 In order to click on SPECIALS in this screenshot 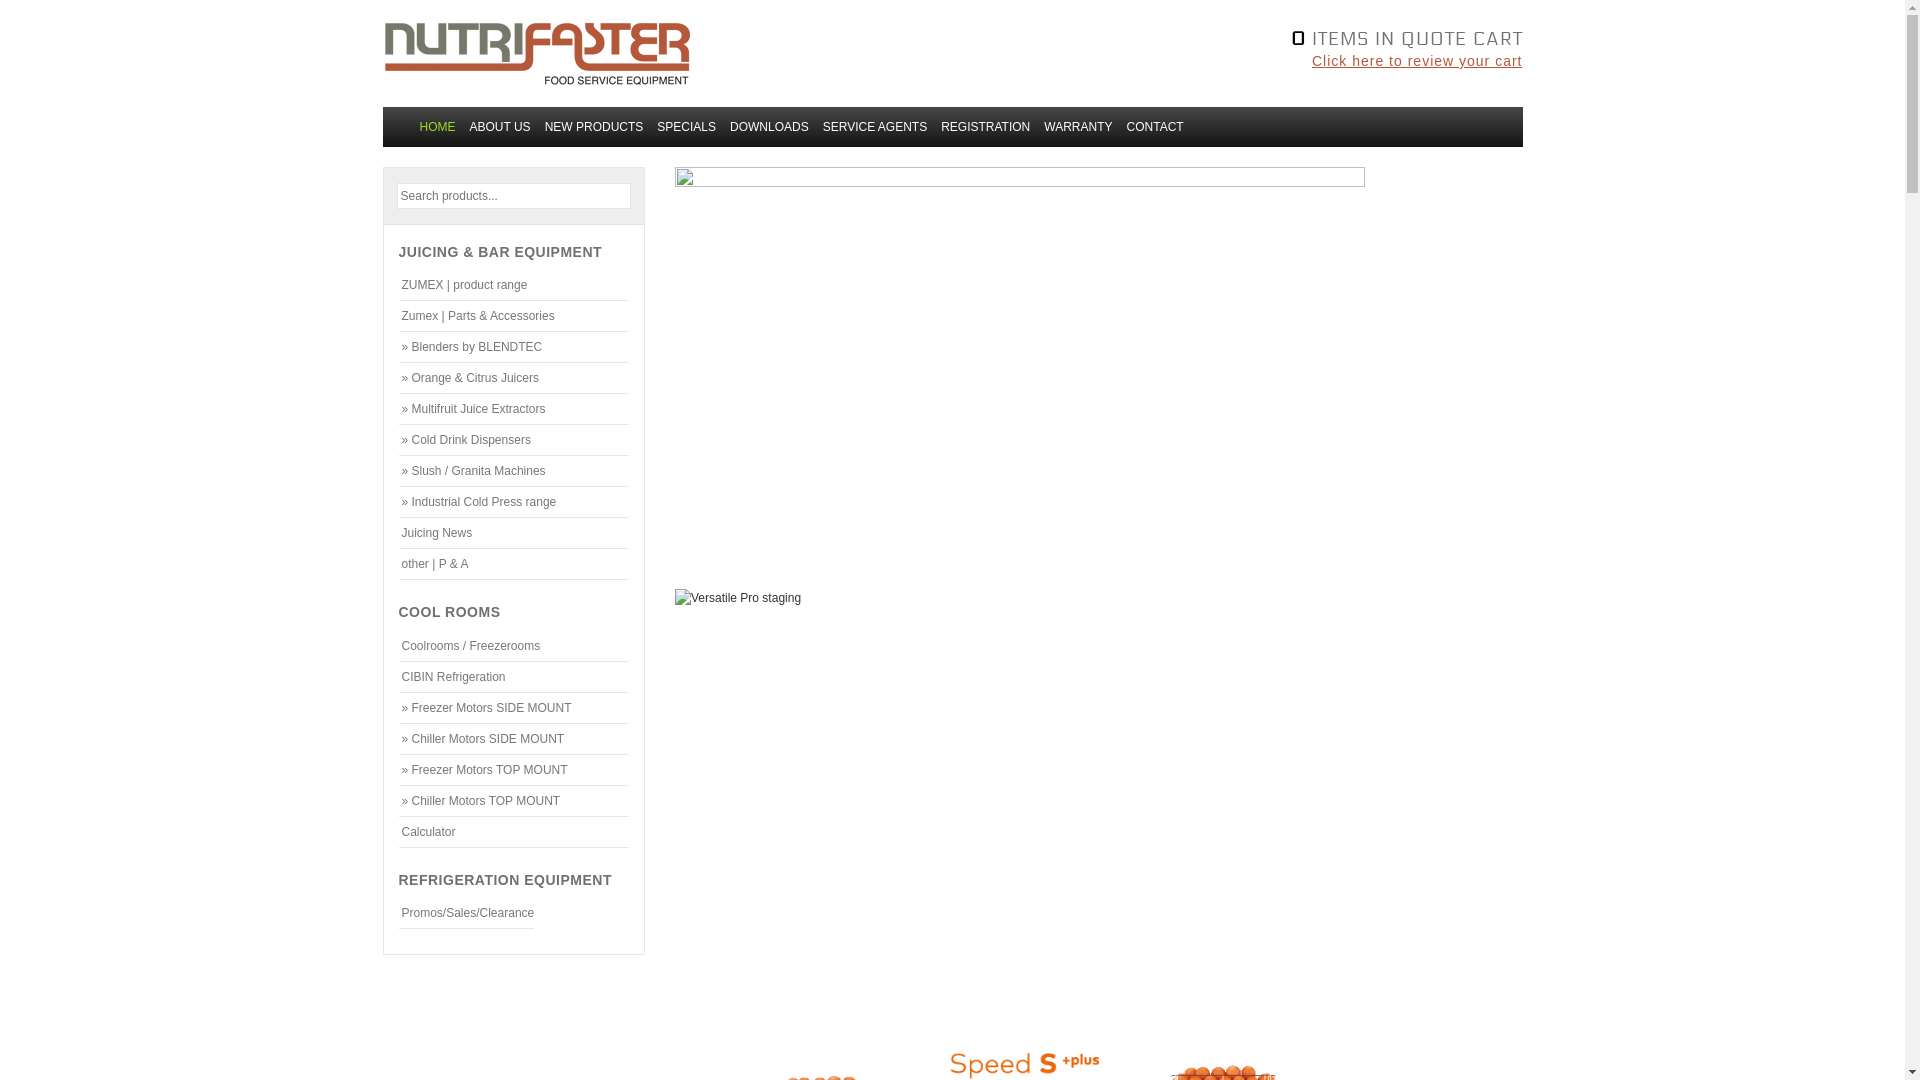, I will do `click(686, 127)`.